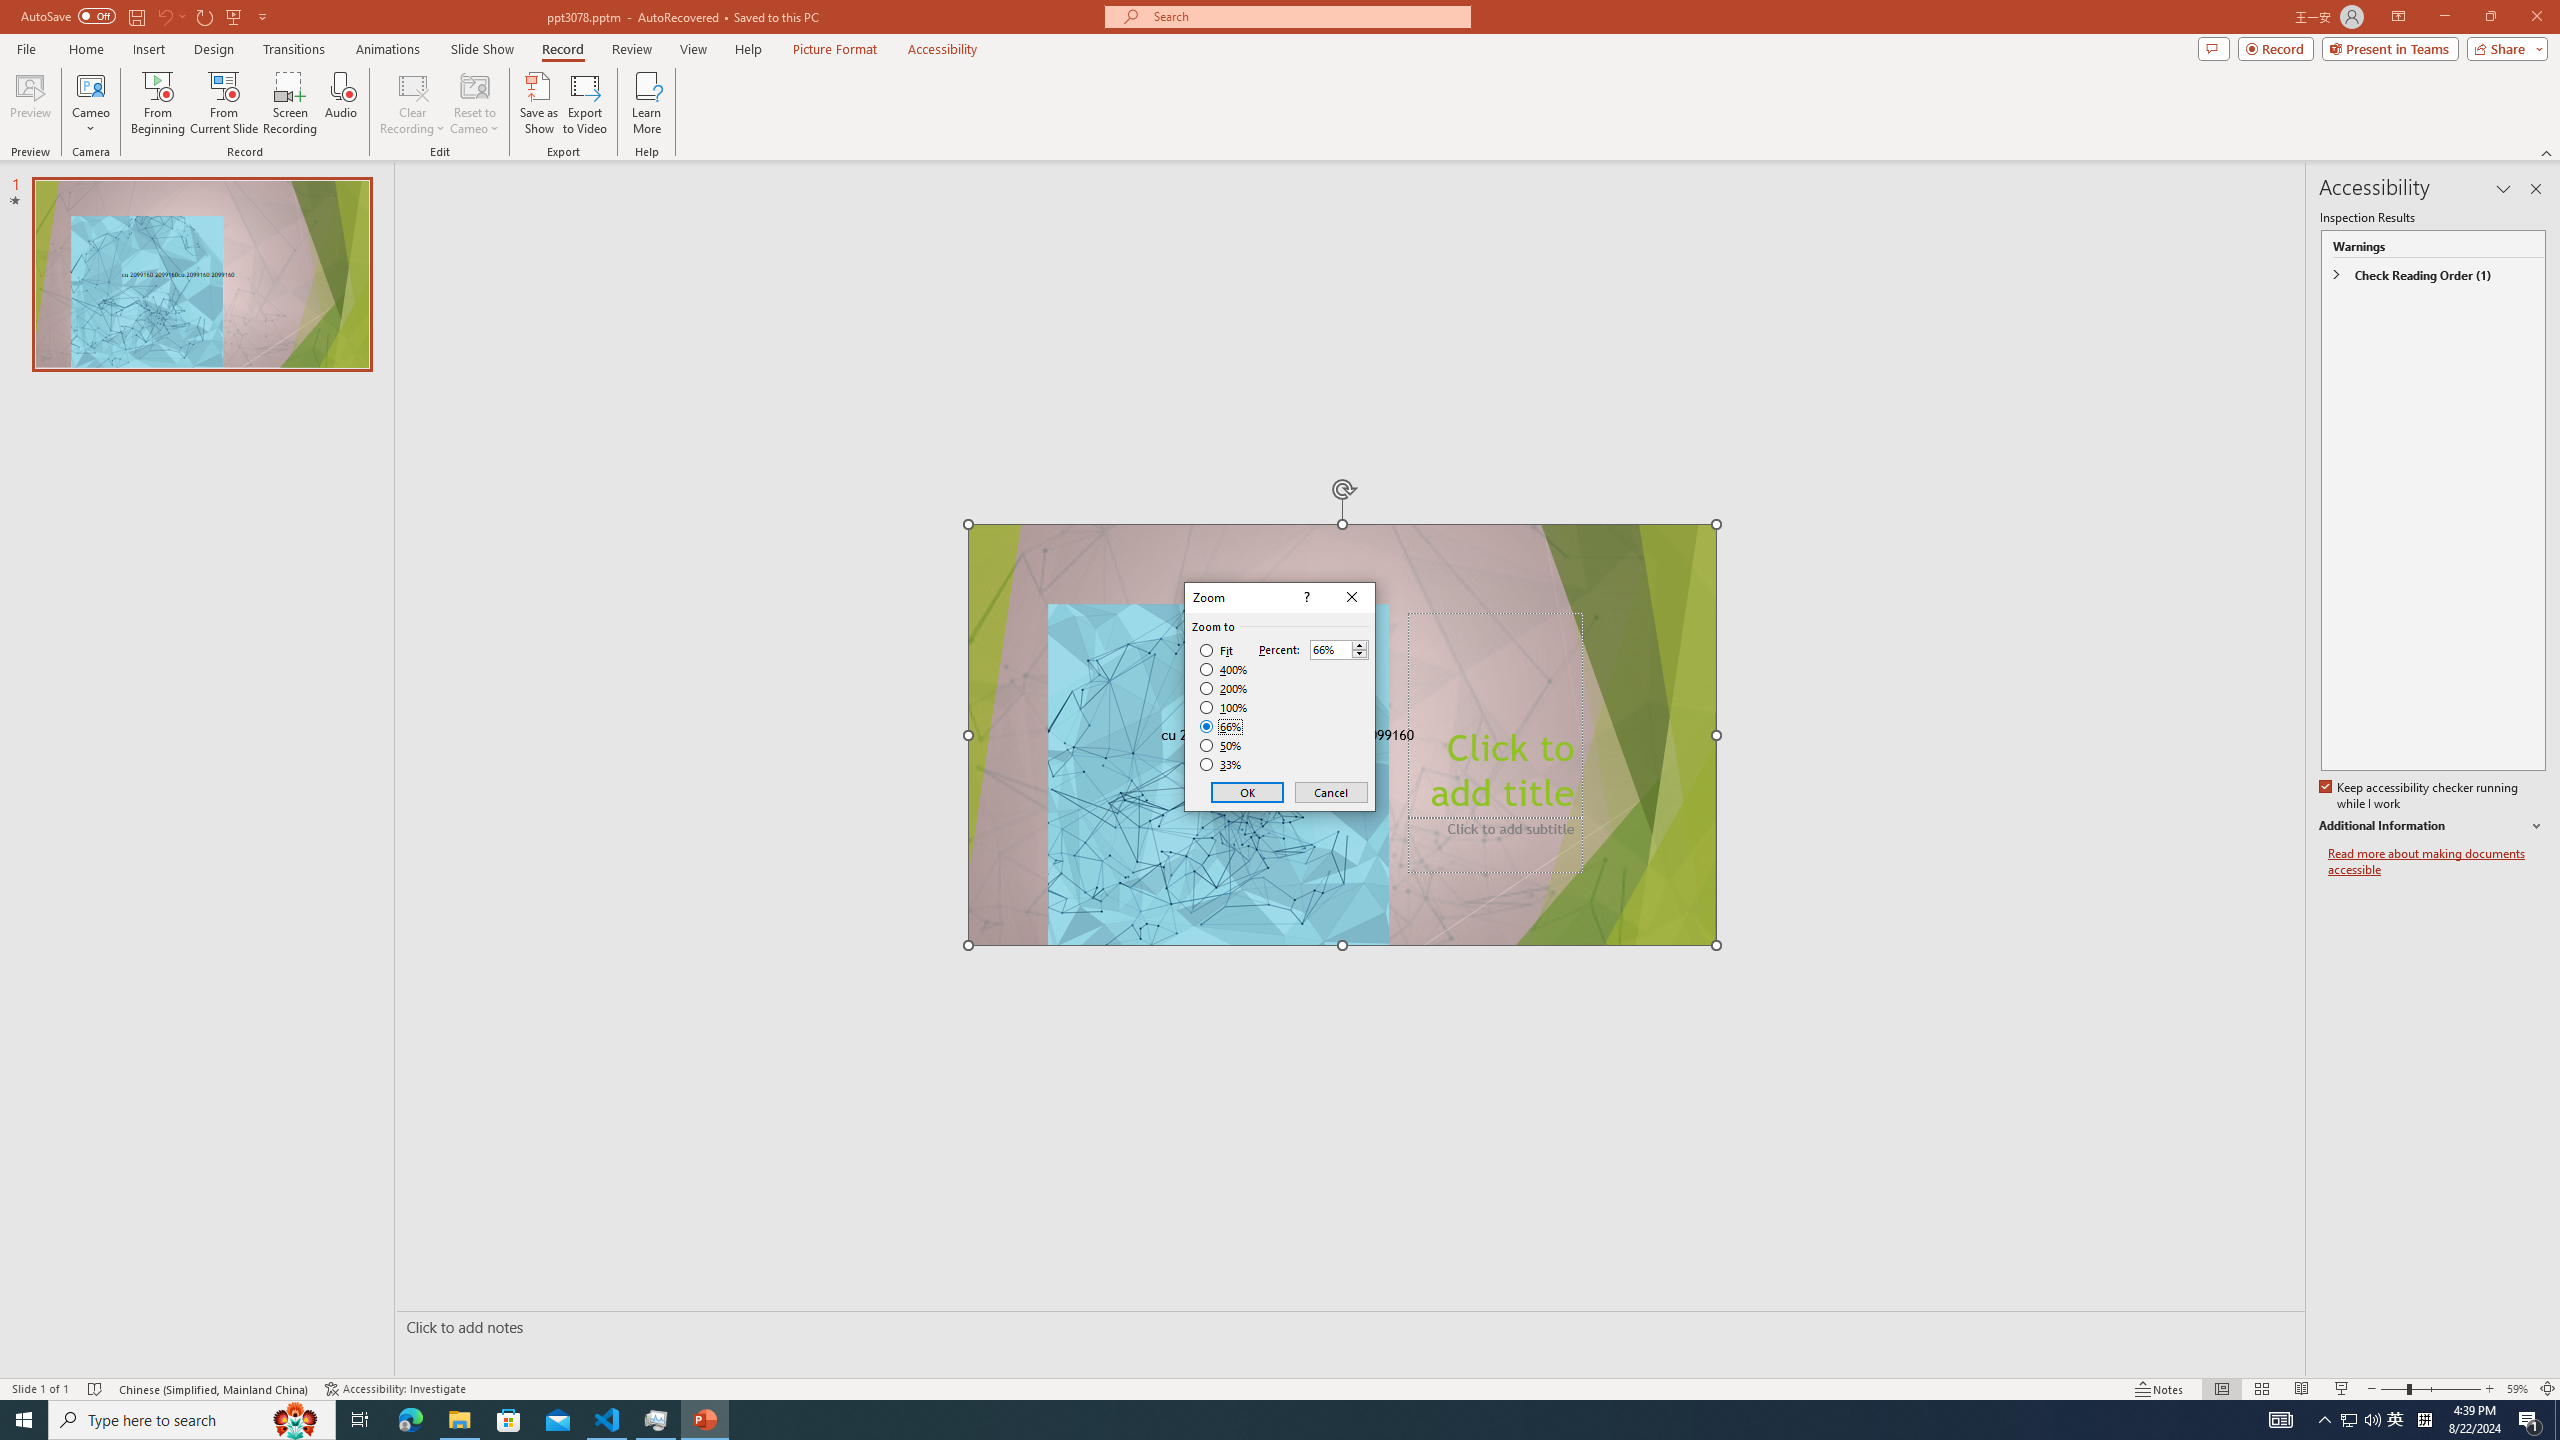 This screenshot has height=1440, width=2560. What do you see at coordinates (290, 103) in the screenshot?
I see `Screen Recording` at bounding box center [290, 103].